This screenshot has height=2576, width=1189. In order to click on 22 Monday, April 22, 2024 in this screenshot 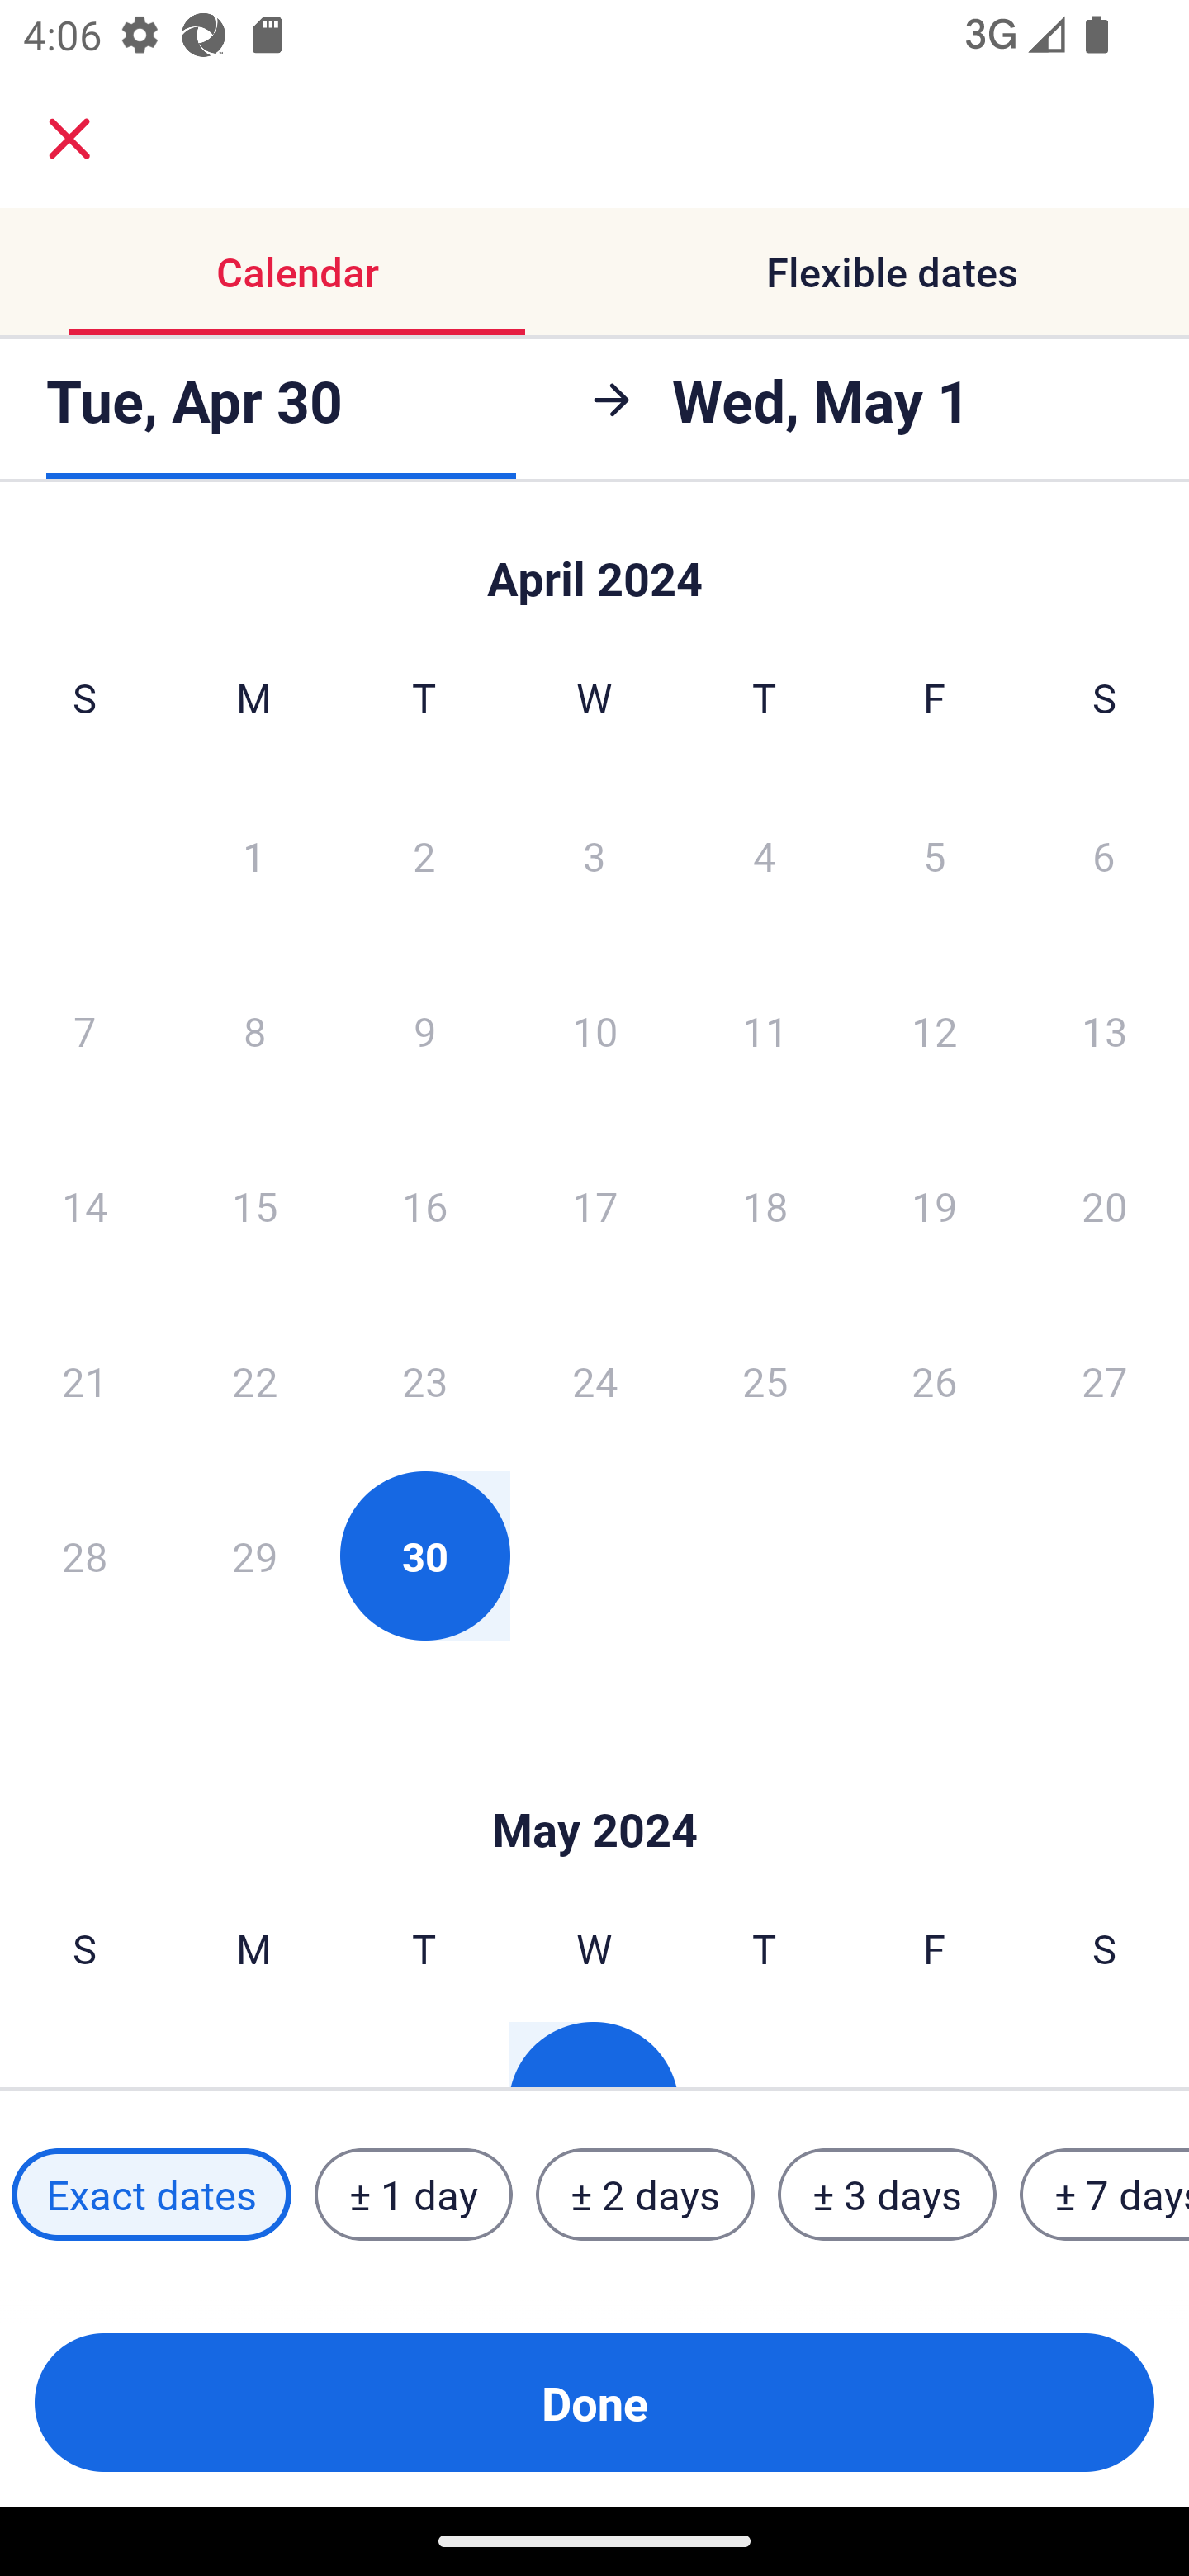, I will do `click(254, 1380)`.